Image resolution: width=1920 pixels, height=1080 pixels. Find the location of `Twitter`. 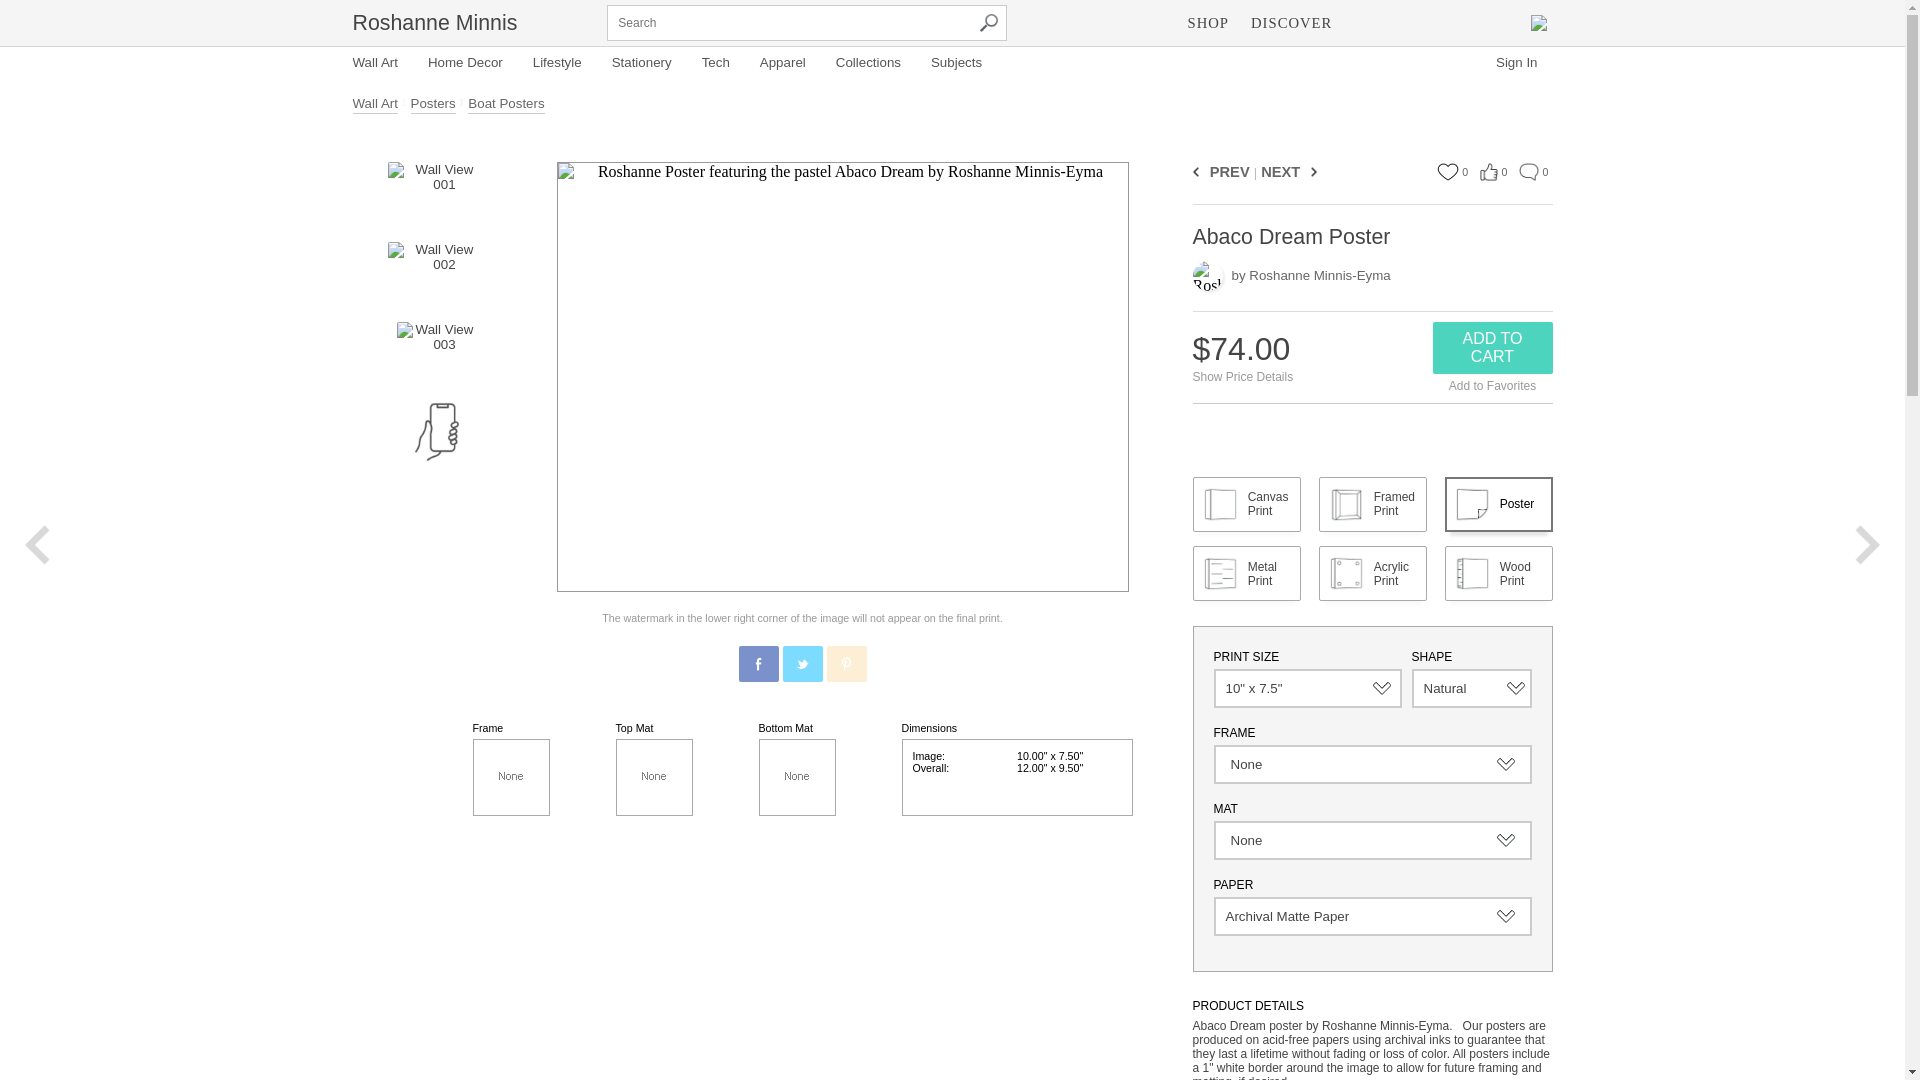

Twitter is located at coordinates (803, 663).